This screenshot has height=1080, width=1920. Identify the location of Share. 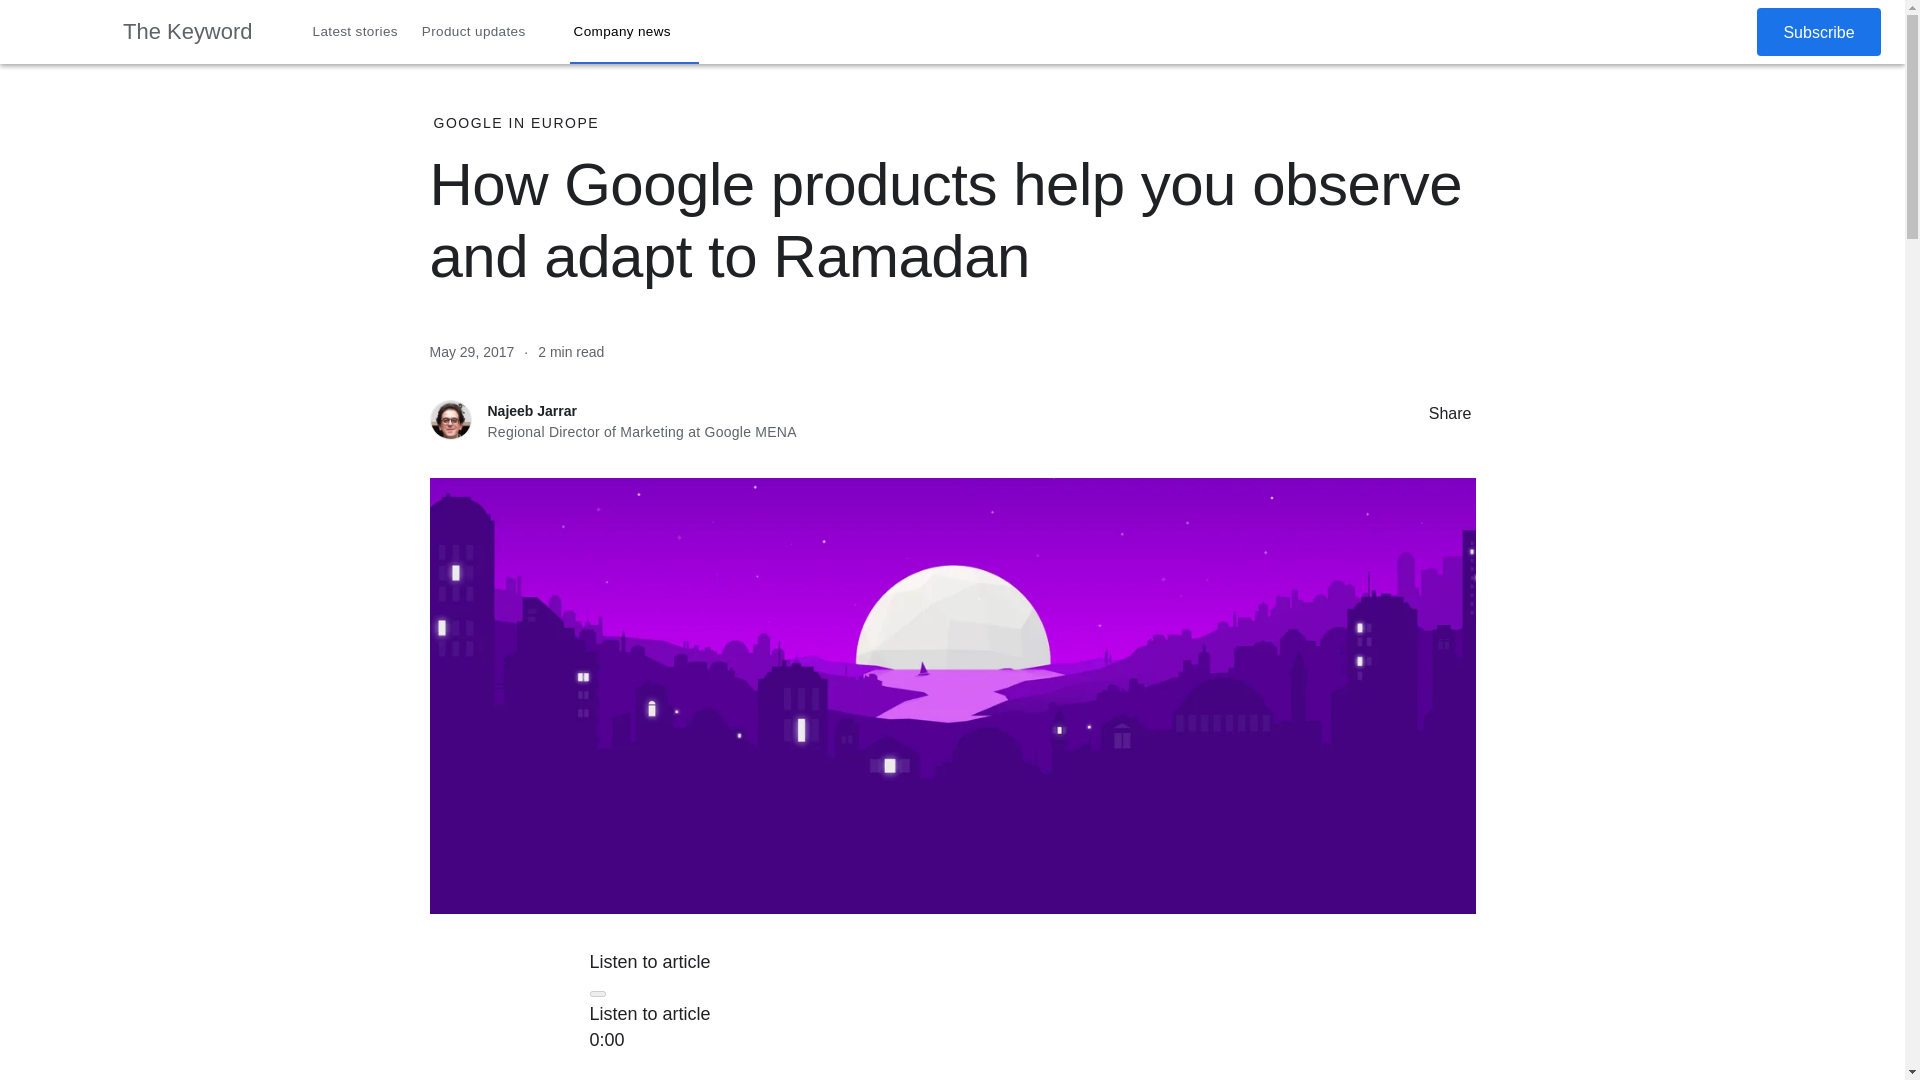
(1408, 412).